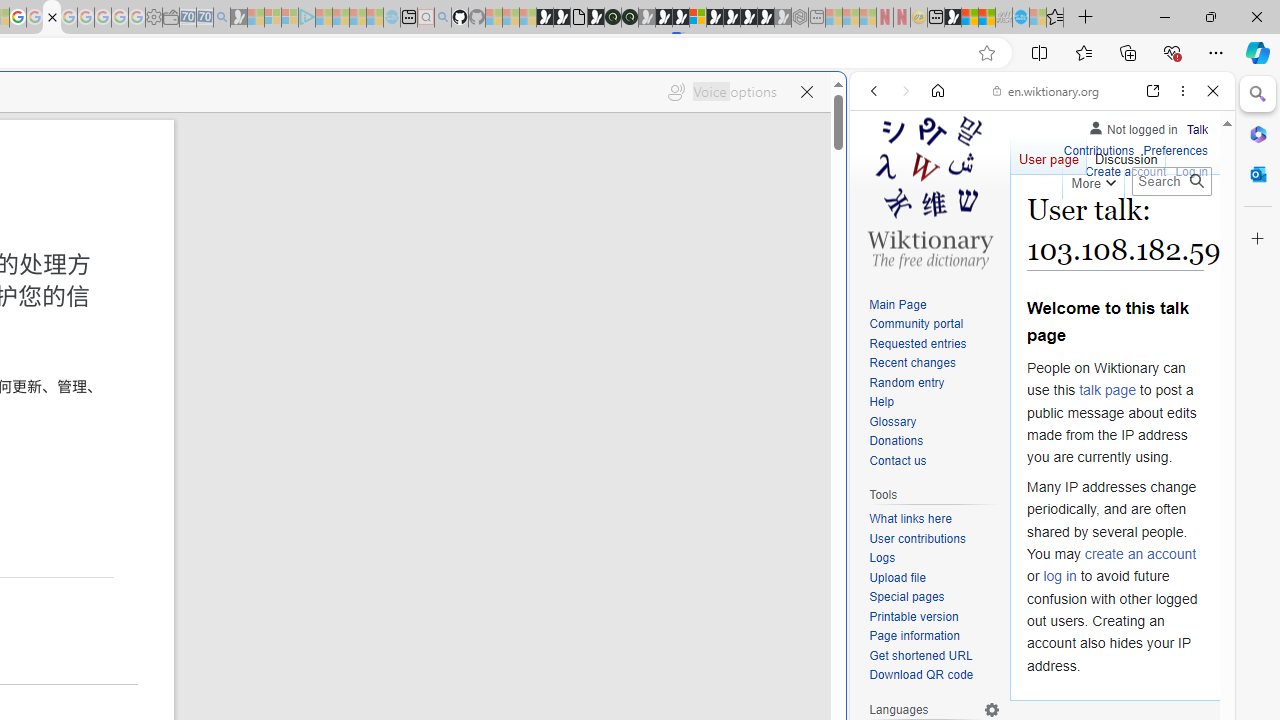  I want to click on Page information, so click(914, 636).